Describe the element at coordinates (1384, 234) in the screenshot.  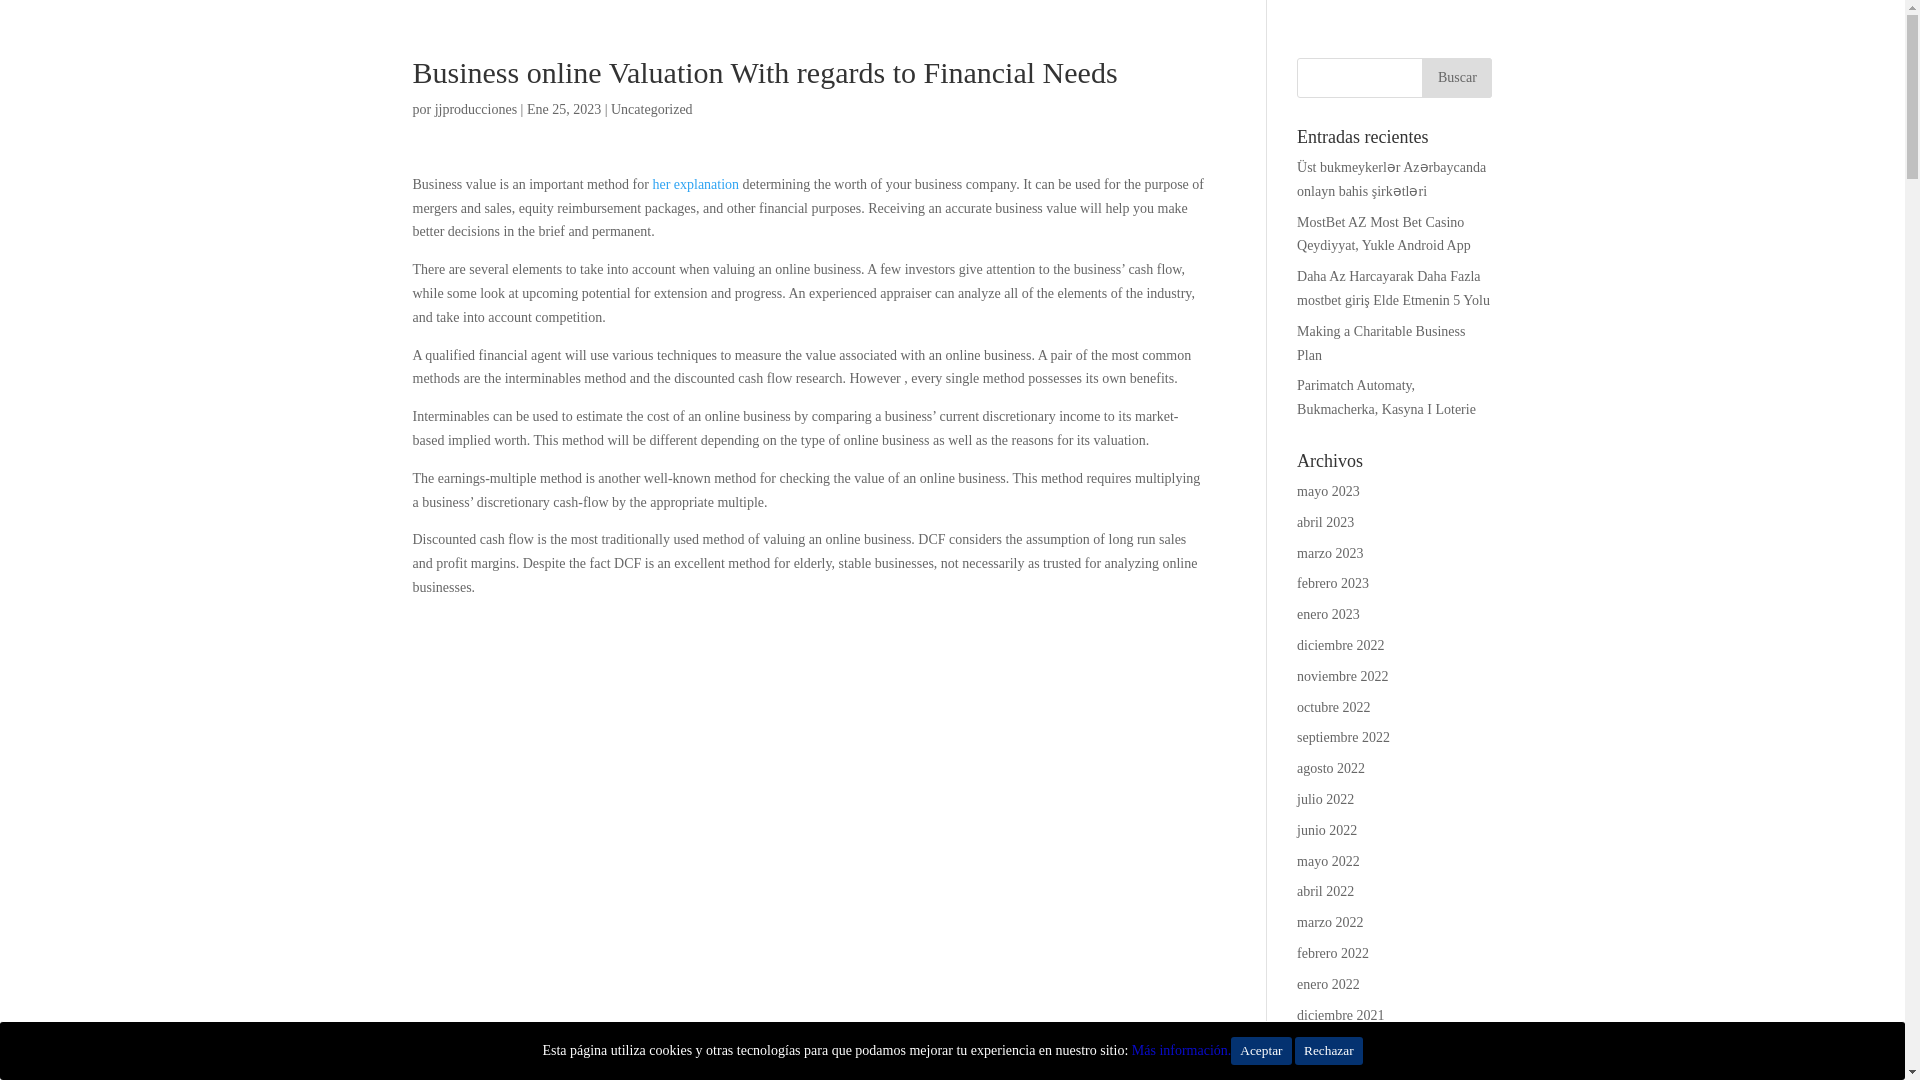
I see `MostBet AZ Most Bet Casino Qeydiyyat, Yukle Android App` at that location.